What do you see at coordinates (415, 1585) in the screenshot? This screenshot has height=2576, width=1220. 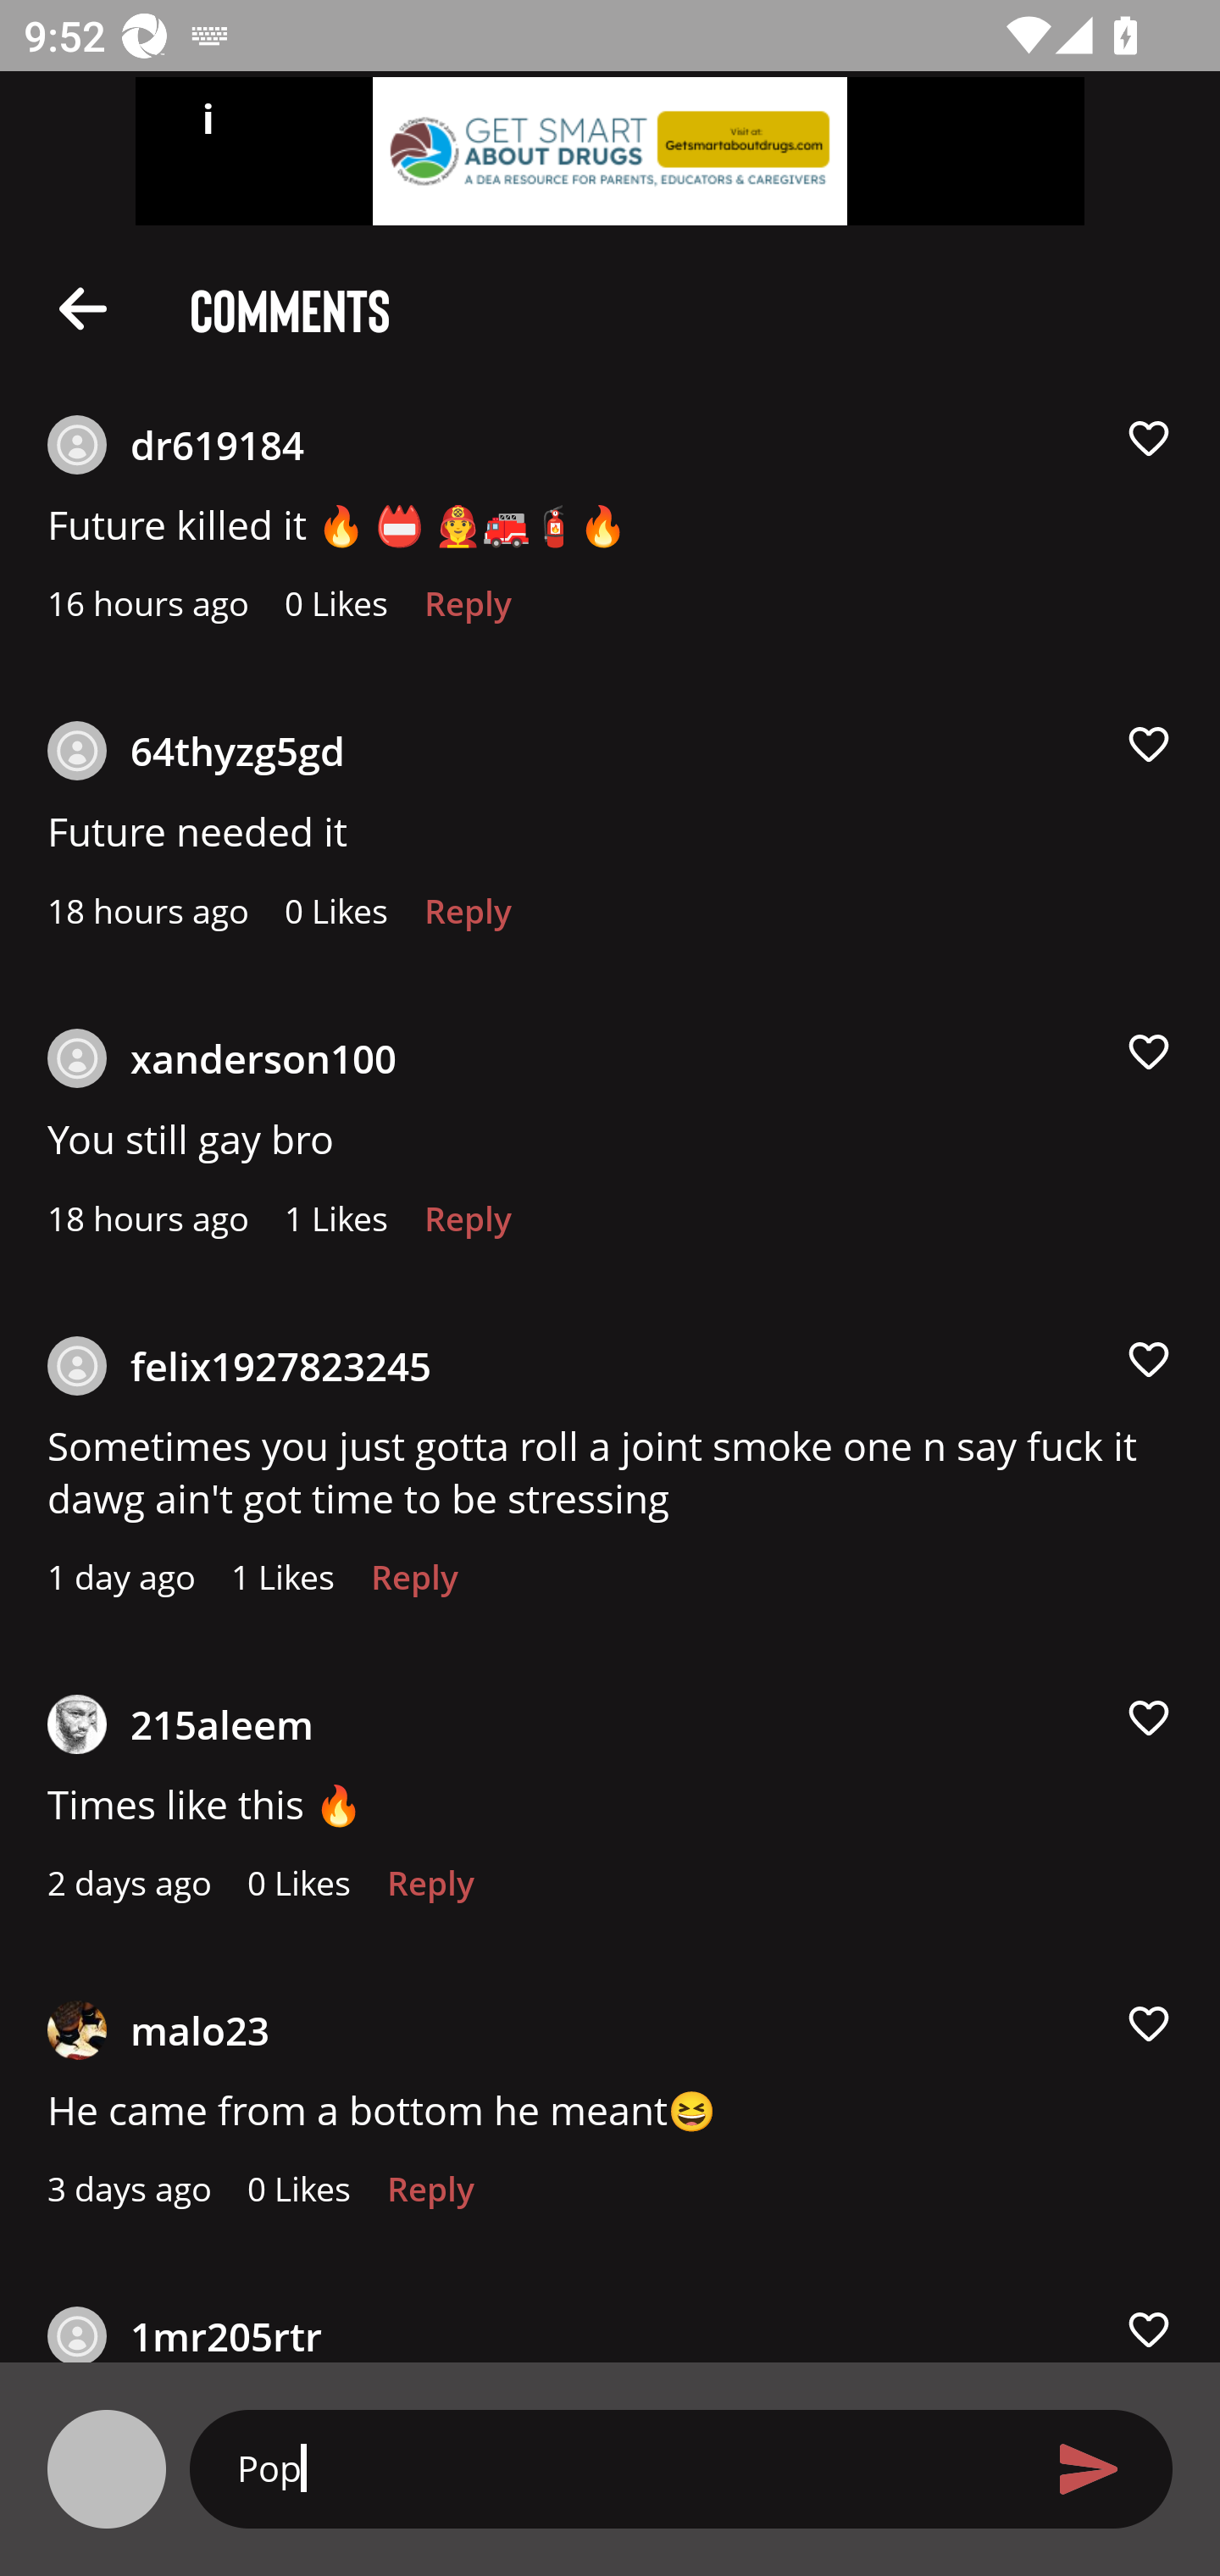 I see `Reply` at bounding box center [415, 1585].